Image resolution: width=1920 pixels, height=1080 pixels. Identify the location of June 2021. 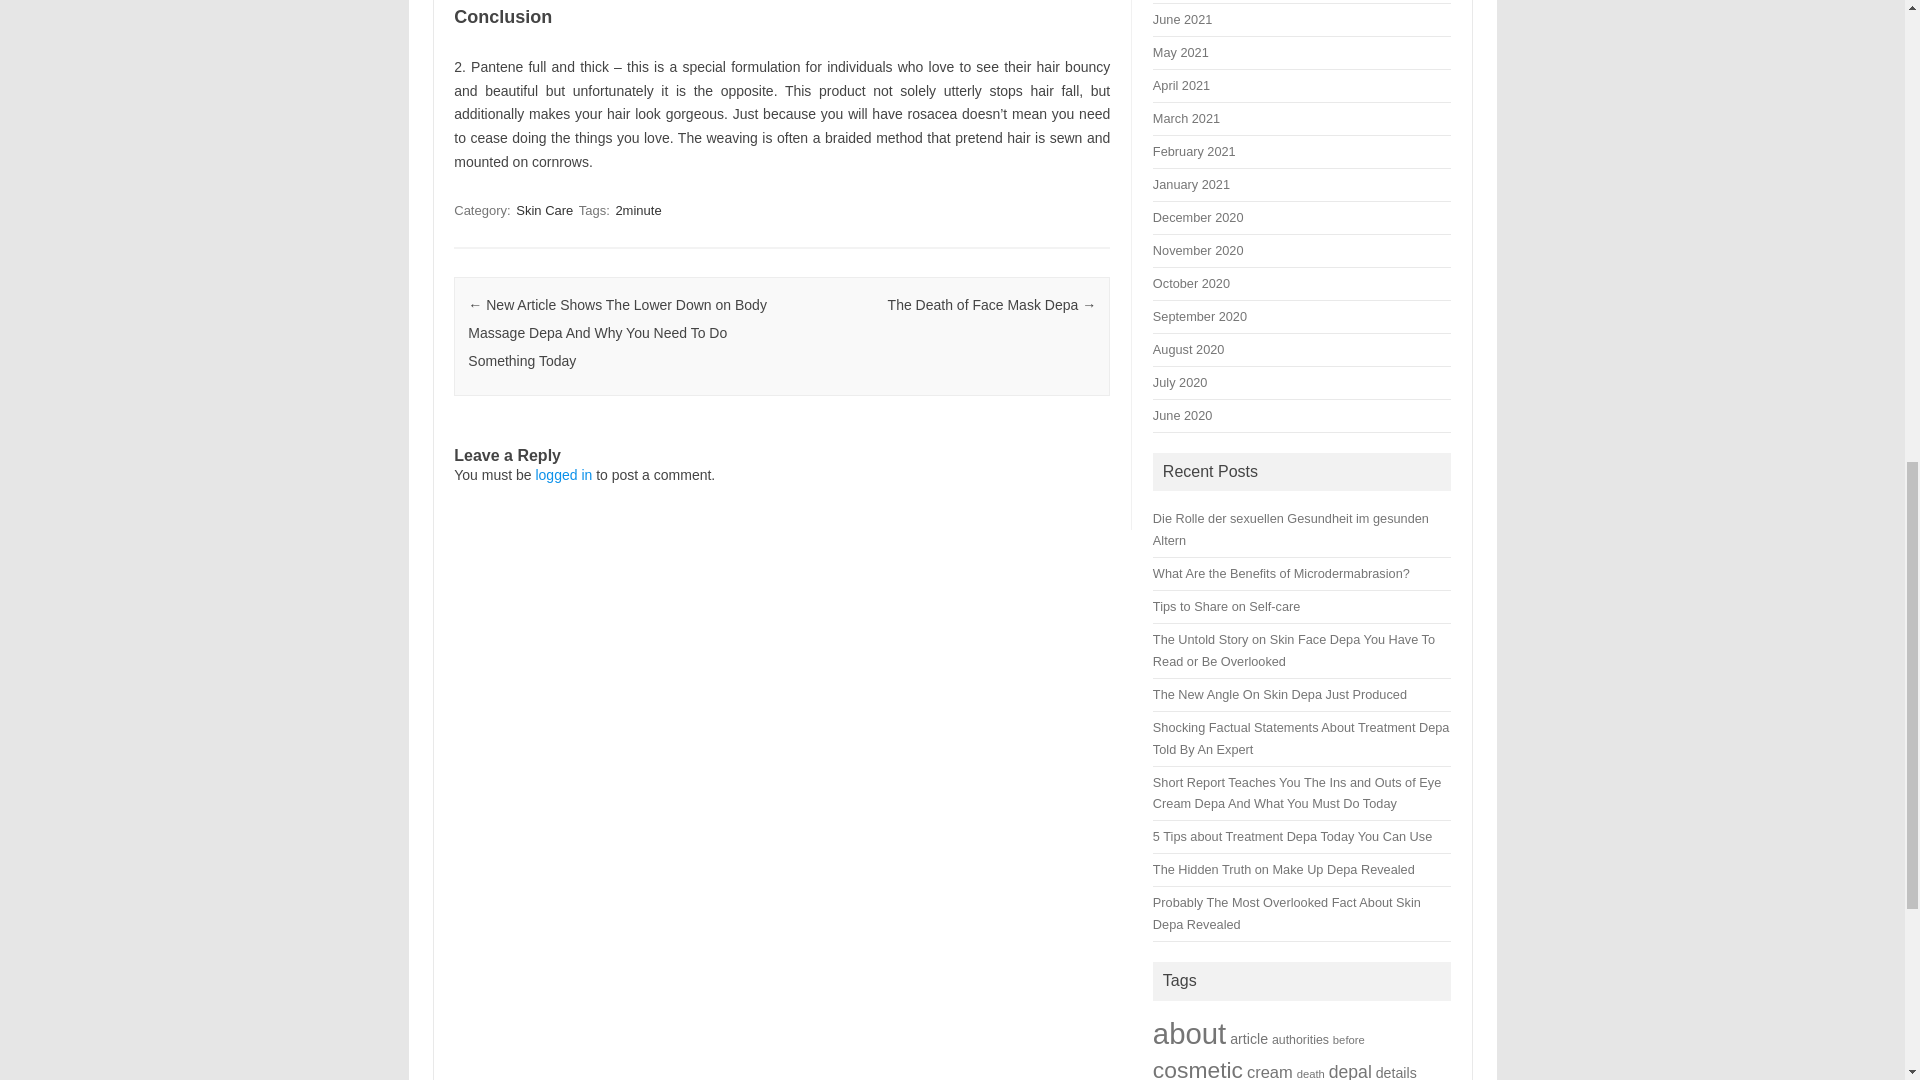
(1182, 19).